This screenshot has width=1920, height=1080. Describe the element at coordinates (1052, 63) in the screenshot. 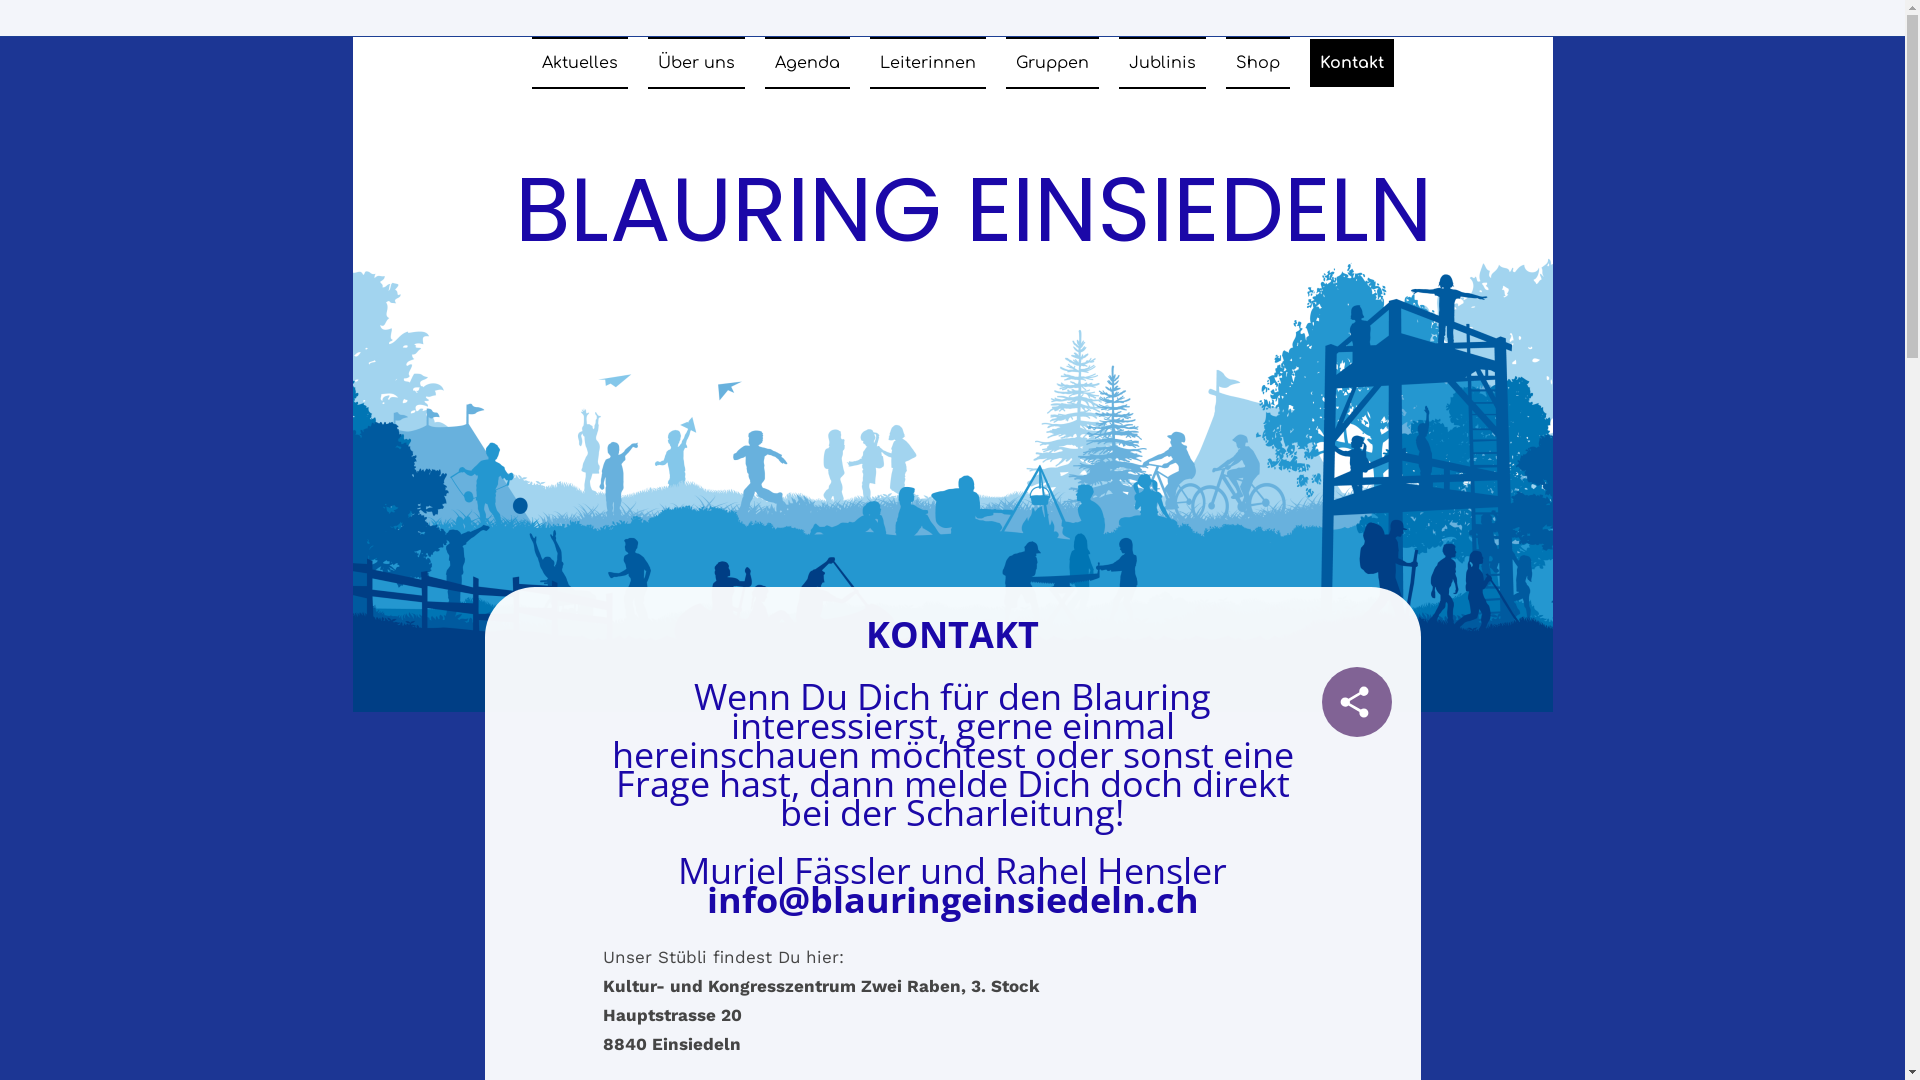

I see `Gruppen` at that location.